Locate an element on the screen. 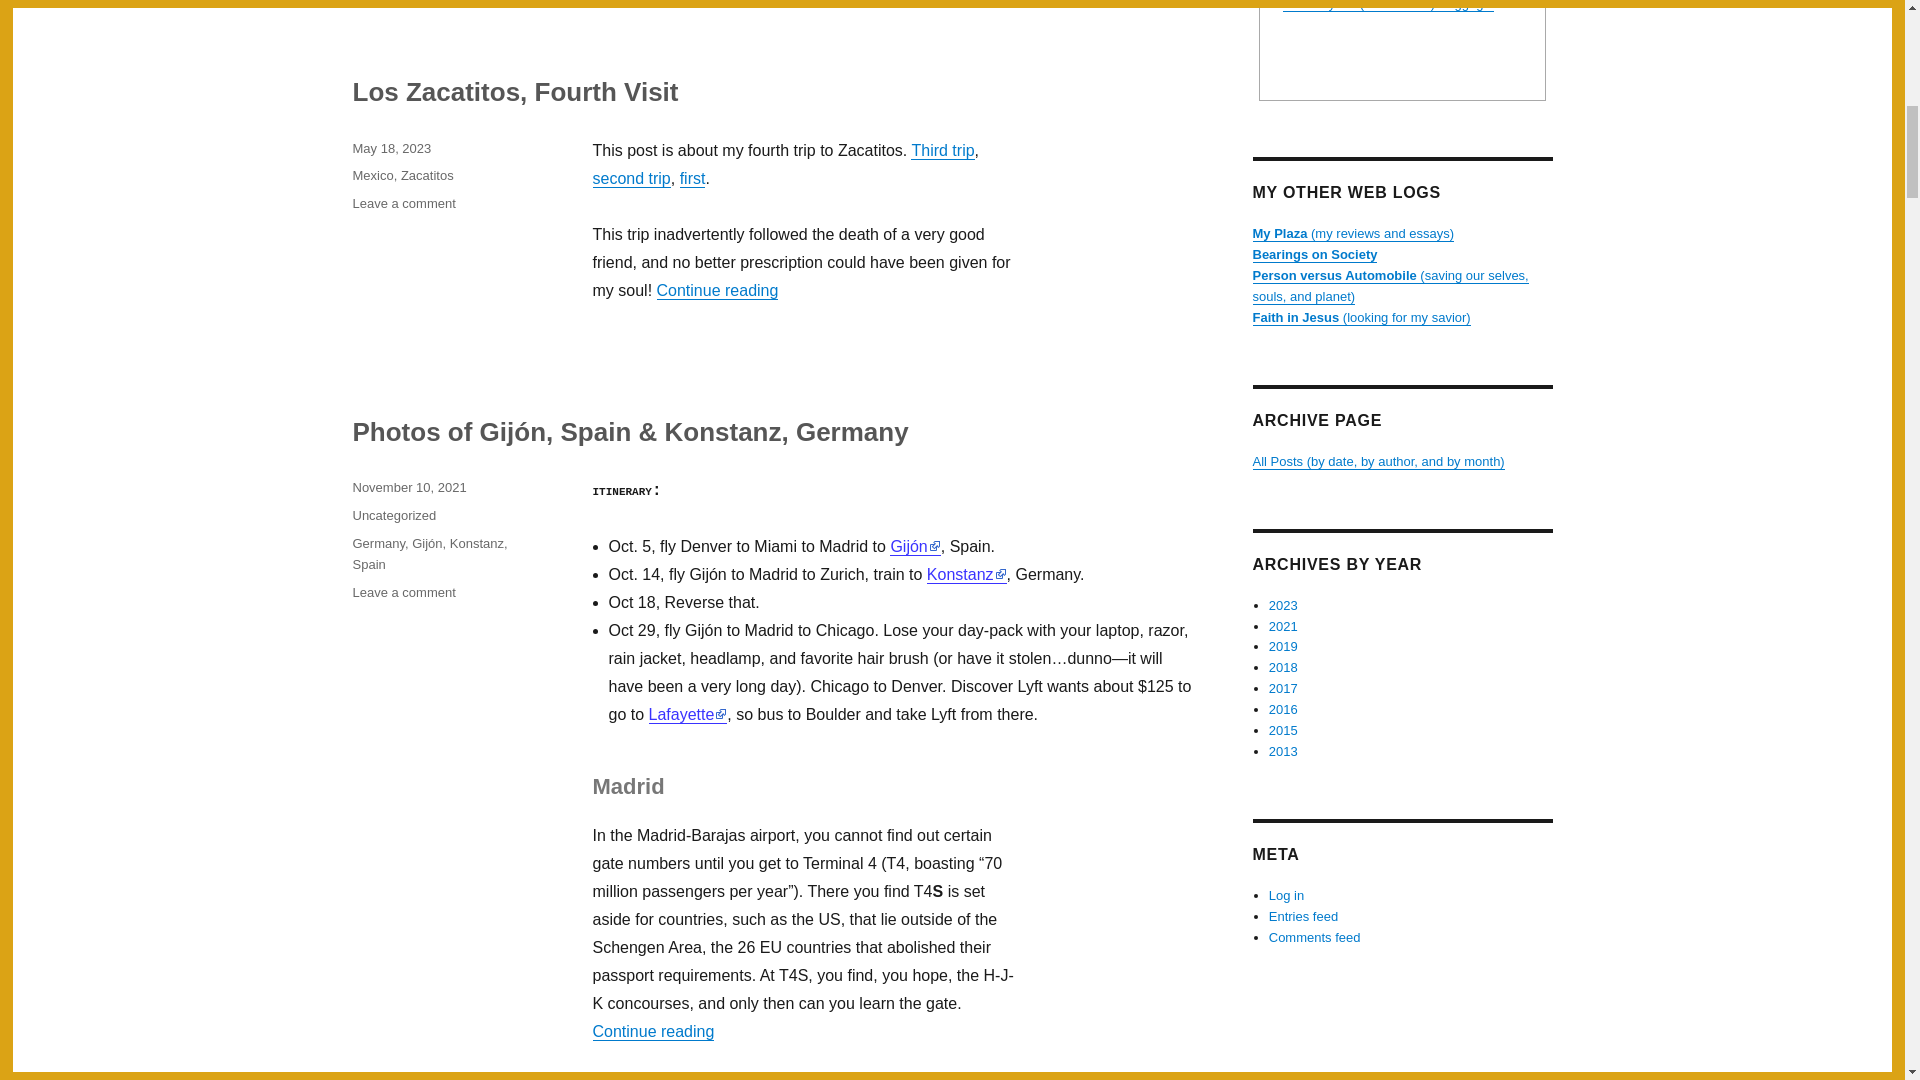 The image size is (1920, 1080). second trip is located at coordinates (692, 178).